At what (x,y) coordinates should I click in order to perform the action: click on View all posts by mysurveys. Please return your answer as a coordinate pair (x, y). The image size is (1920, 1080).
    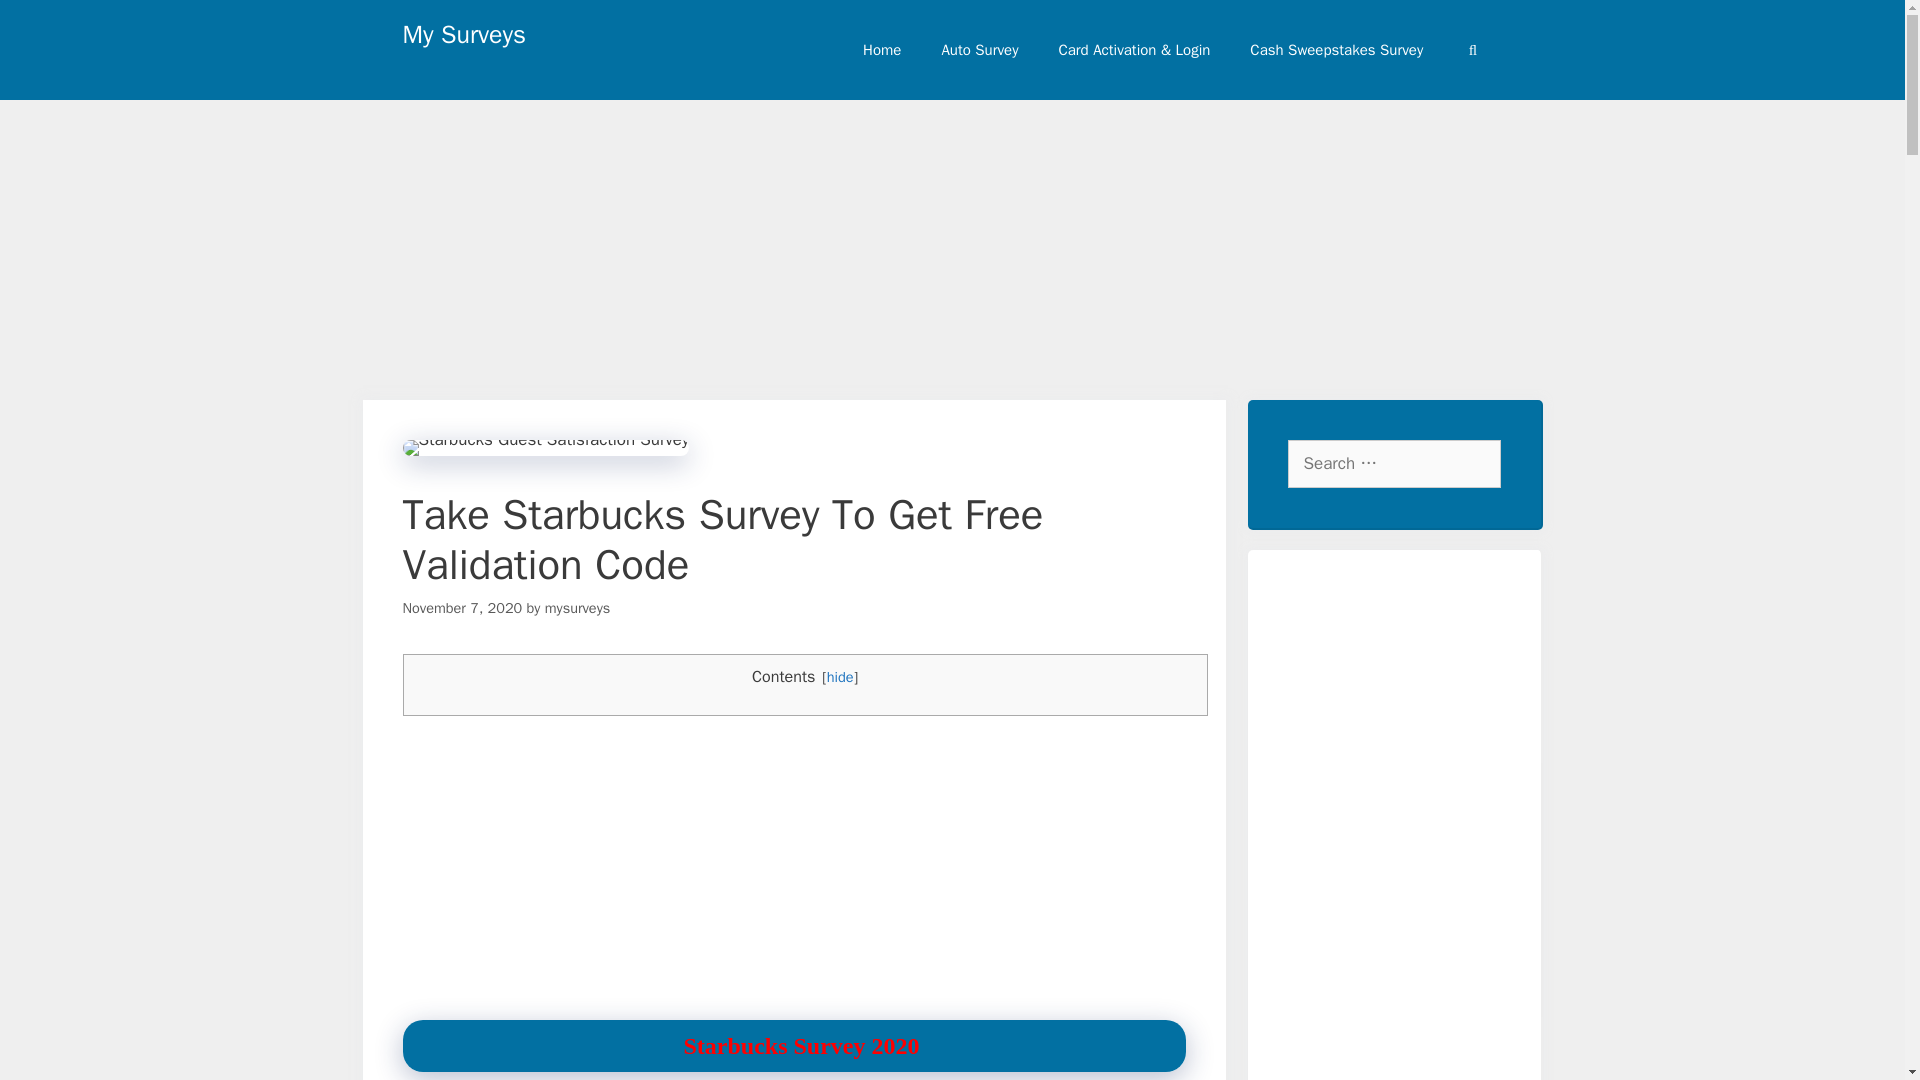
    Looking at the image, I should click on (578, 608).